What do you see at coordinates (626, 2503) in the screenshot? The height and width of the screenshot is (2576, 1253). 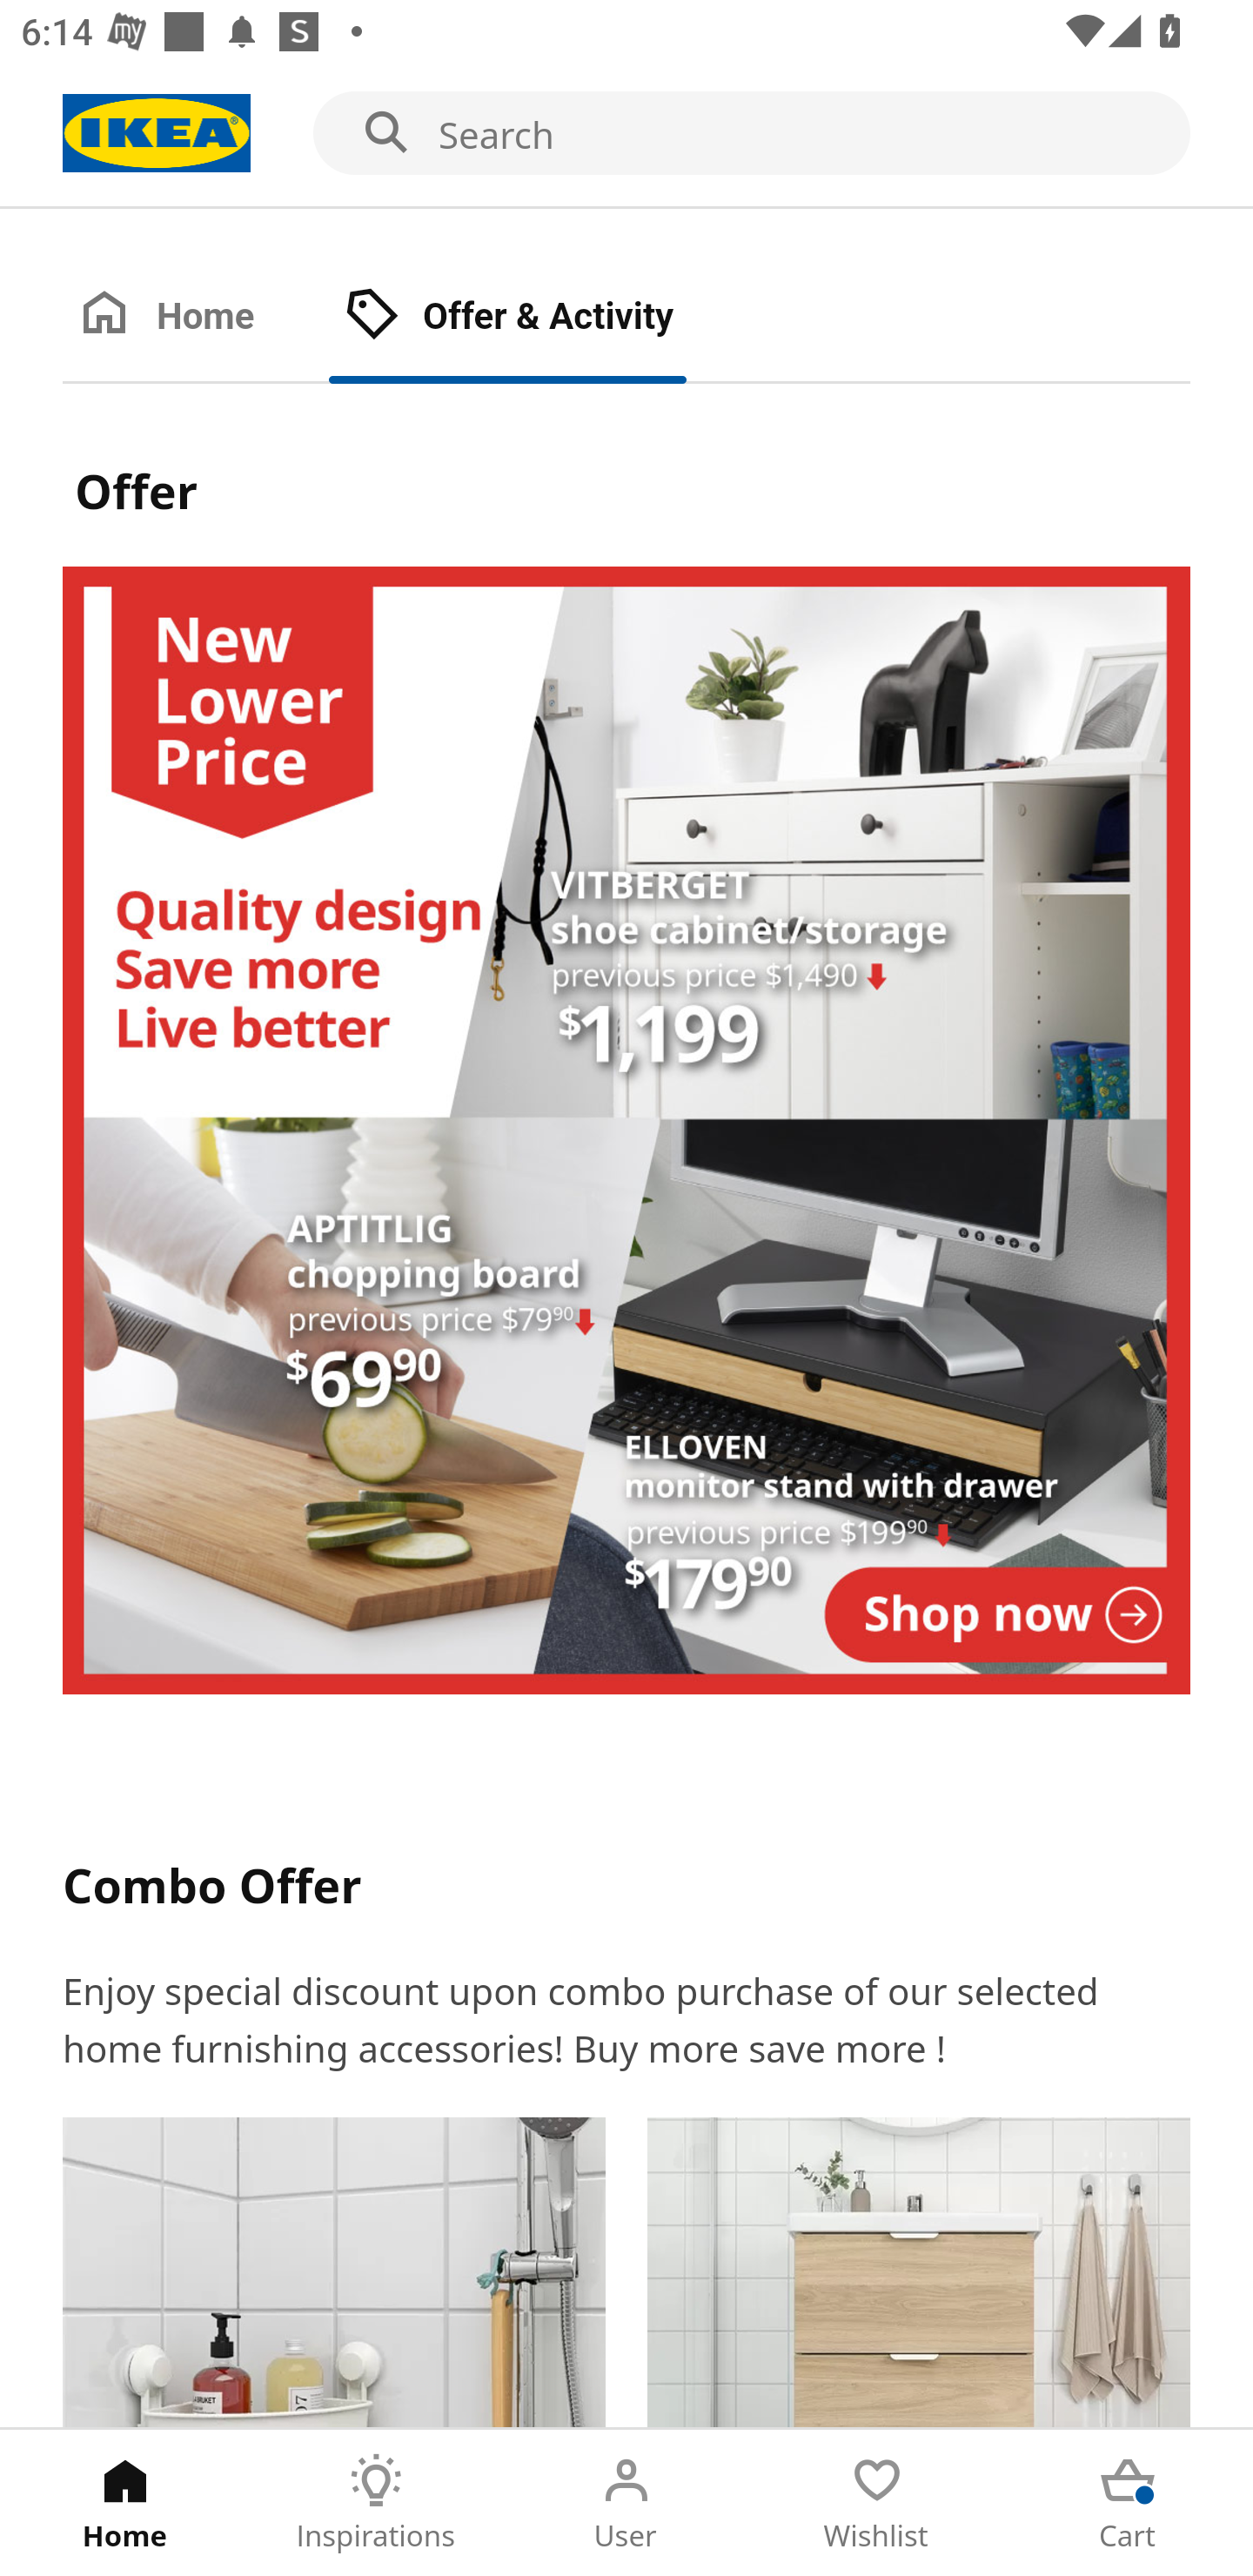 I see `User
Tab 3 of 5` at bounding box center [626, 2503].